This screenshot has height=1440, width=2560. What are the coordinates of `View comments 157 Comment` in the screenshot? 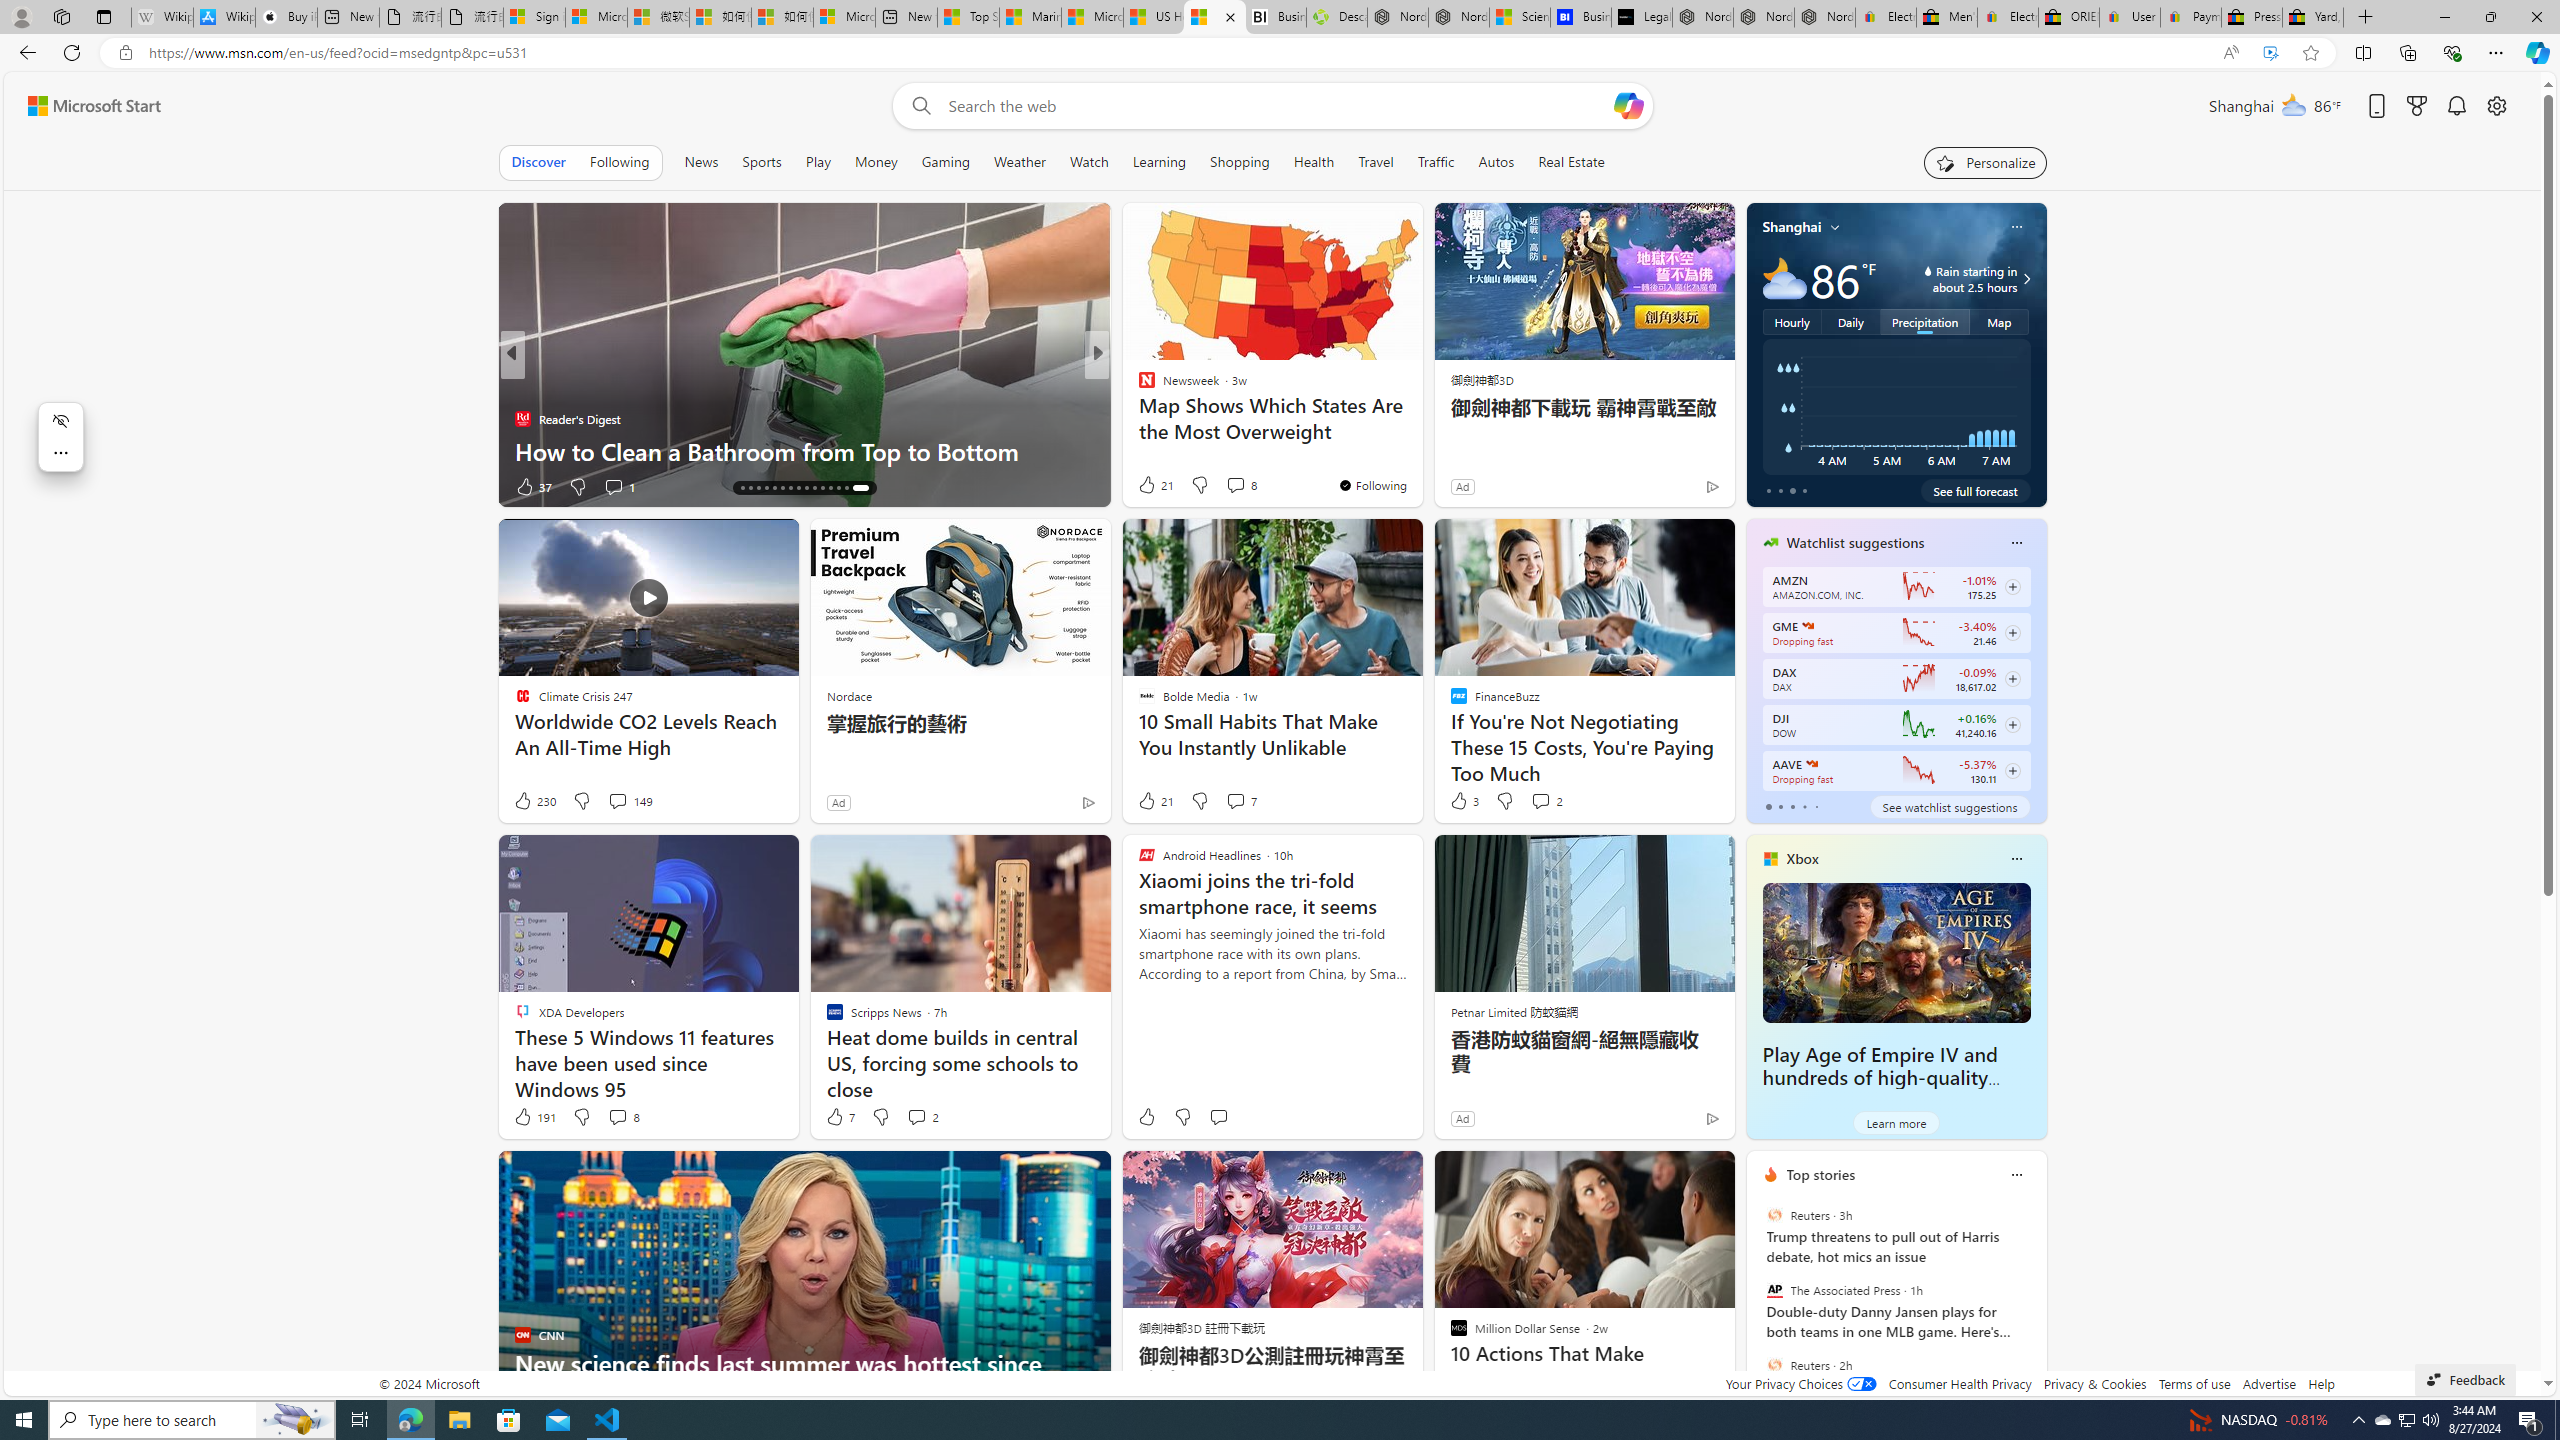 It's located at (1236, 486).